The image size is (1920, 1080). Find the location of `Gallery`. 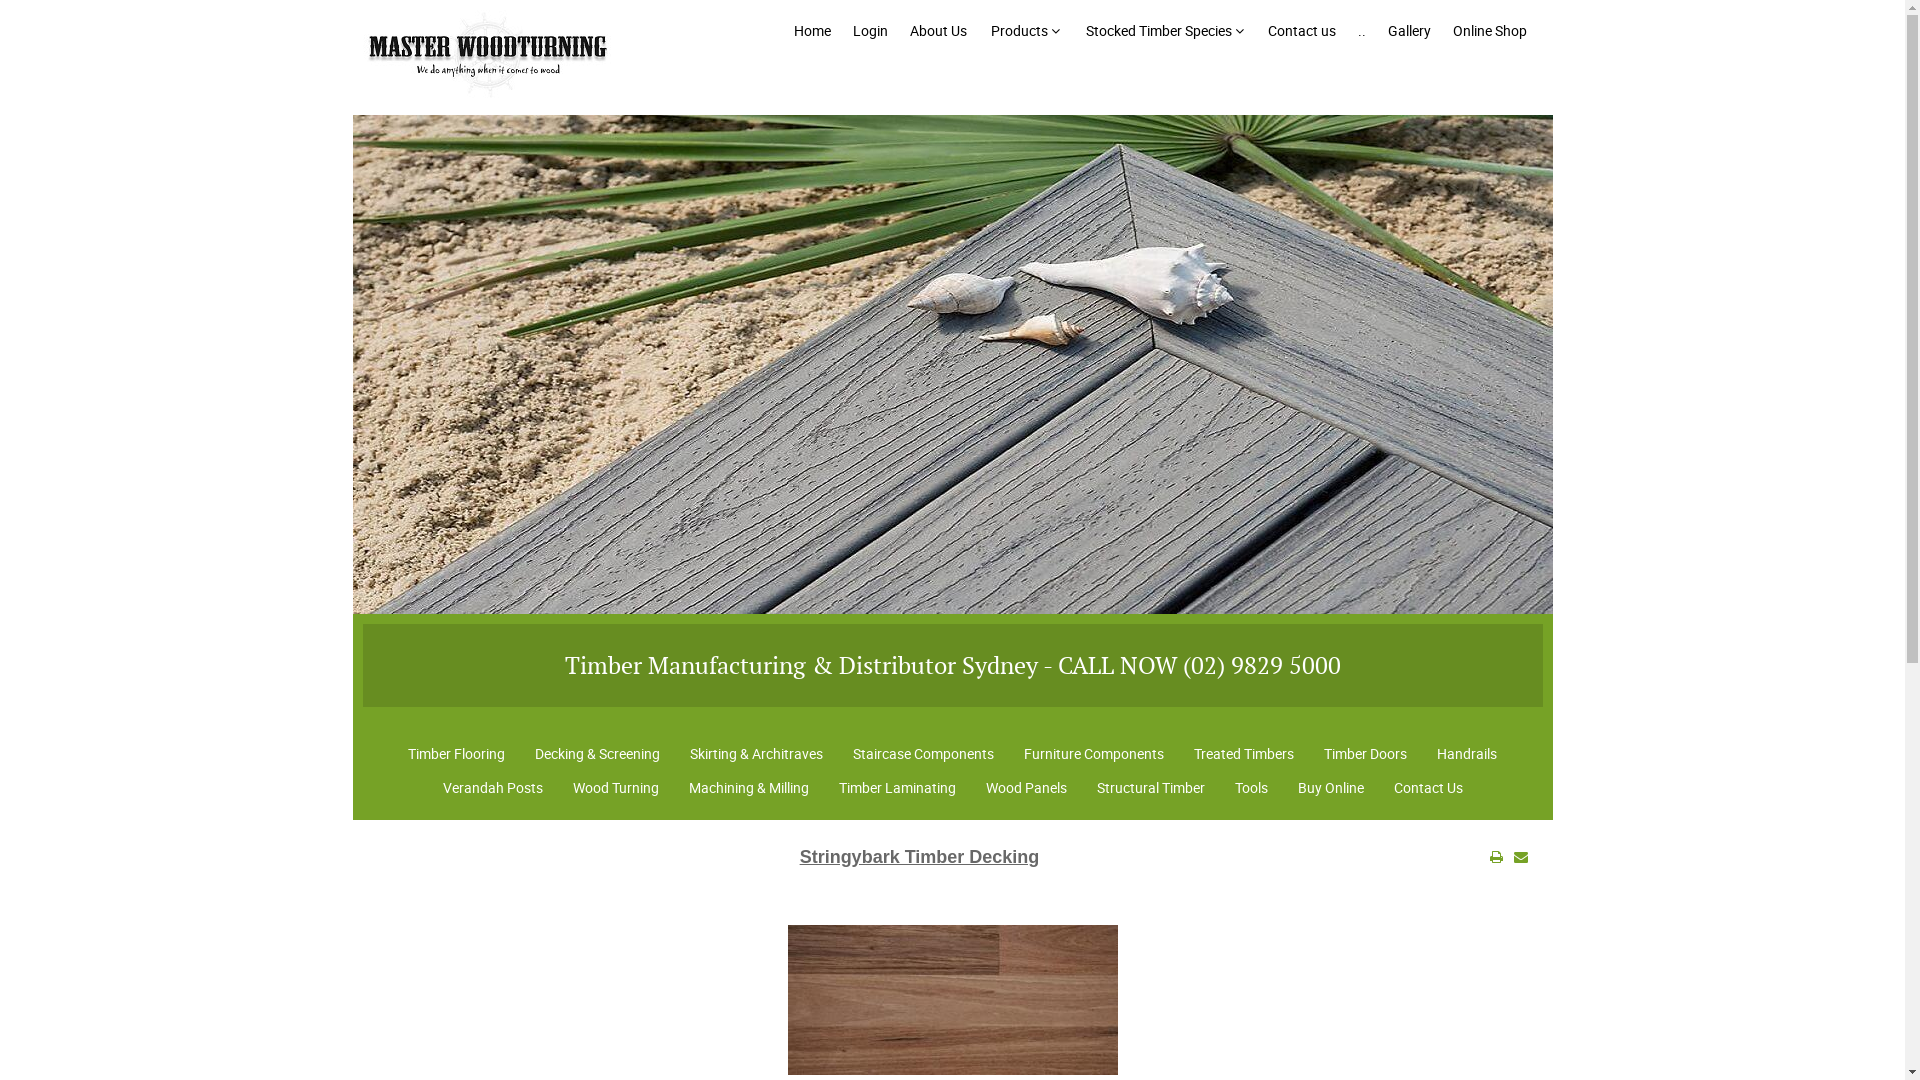

Gallery is located at coordinates (1410, 31).